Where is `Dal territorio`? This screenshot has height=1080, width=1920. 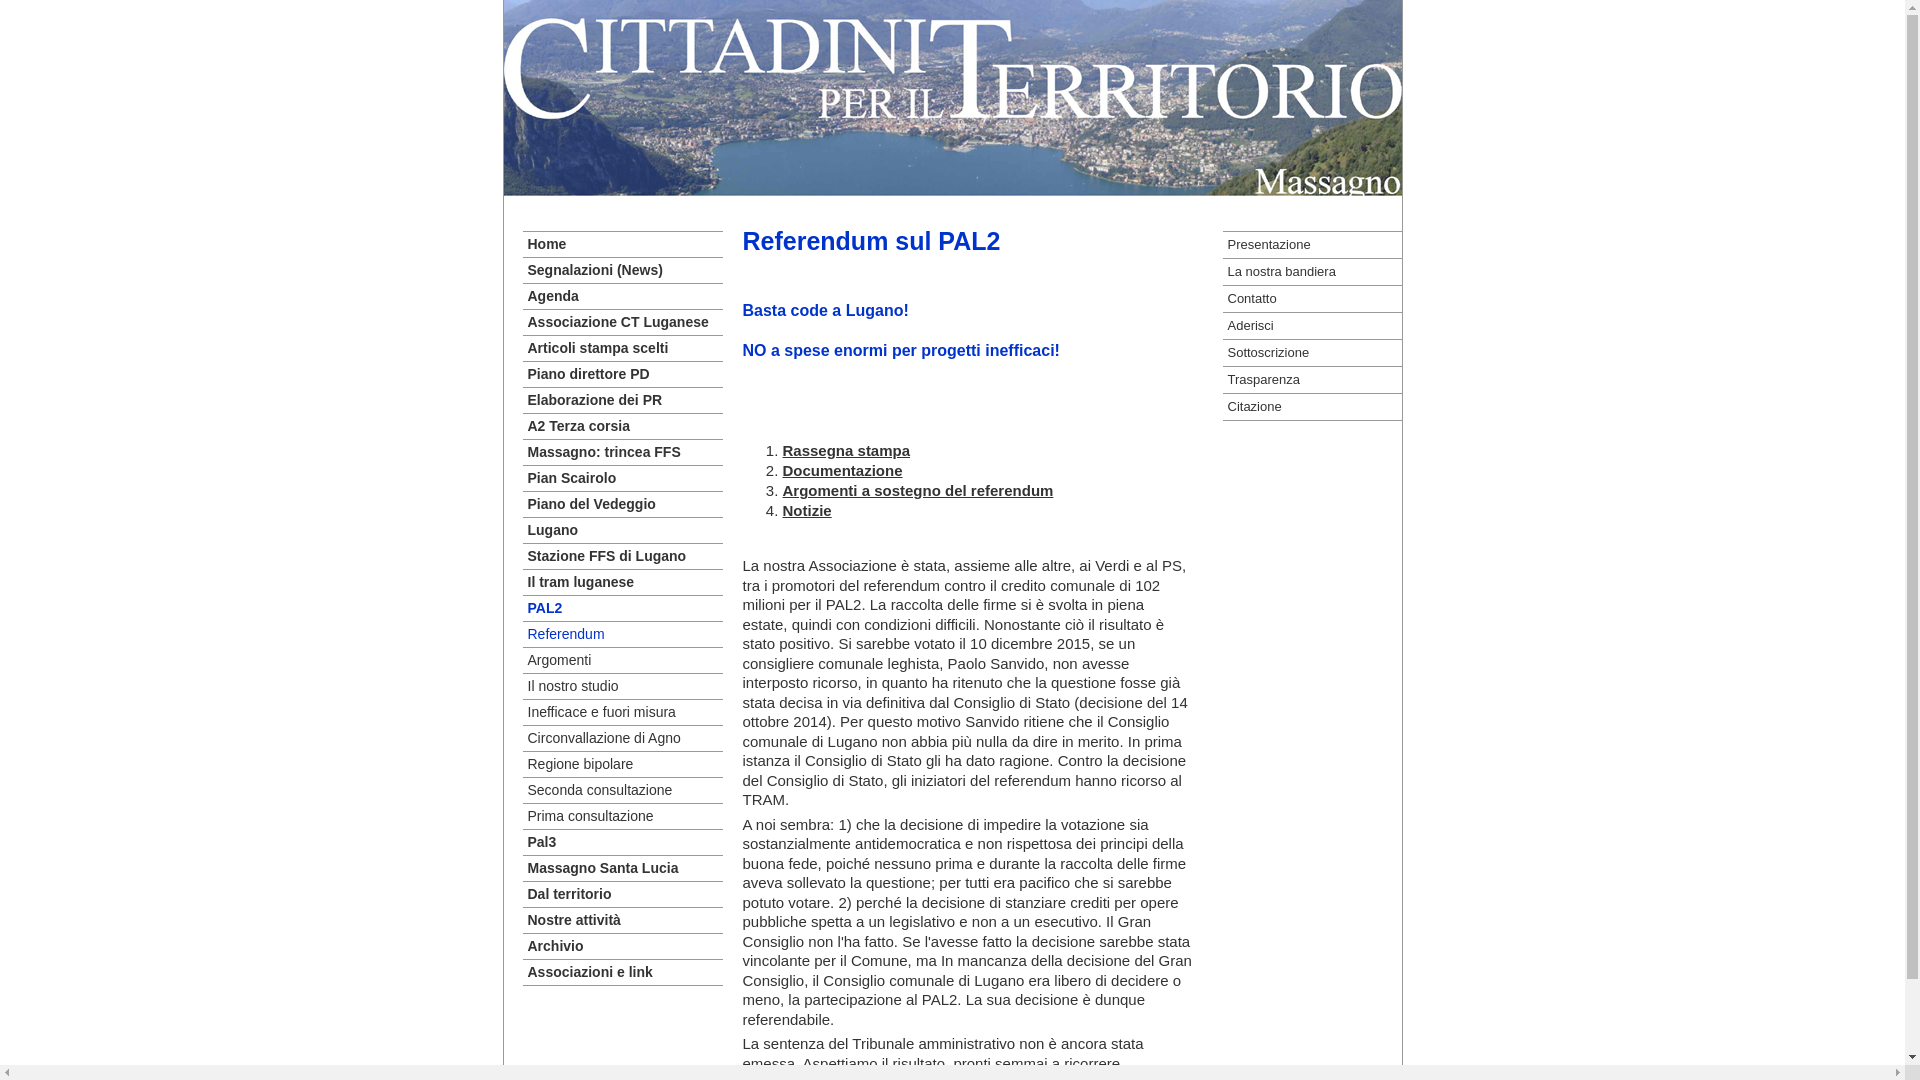 Dal territorio is located at coordinates (622, 894).